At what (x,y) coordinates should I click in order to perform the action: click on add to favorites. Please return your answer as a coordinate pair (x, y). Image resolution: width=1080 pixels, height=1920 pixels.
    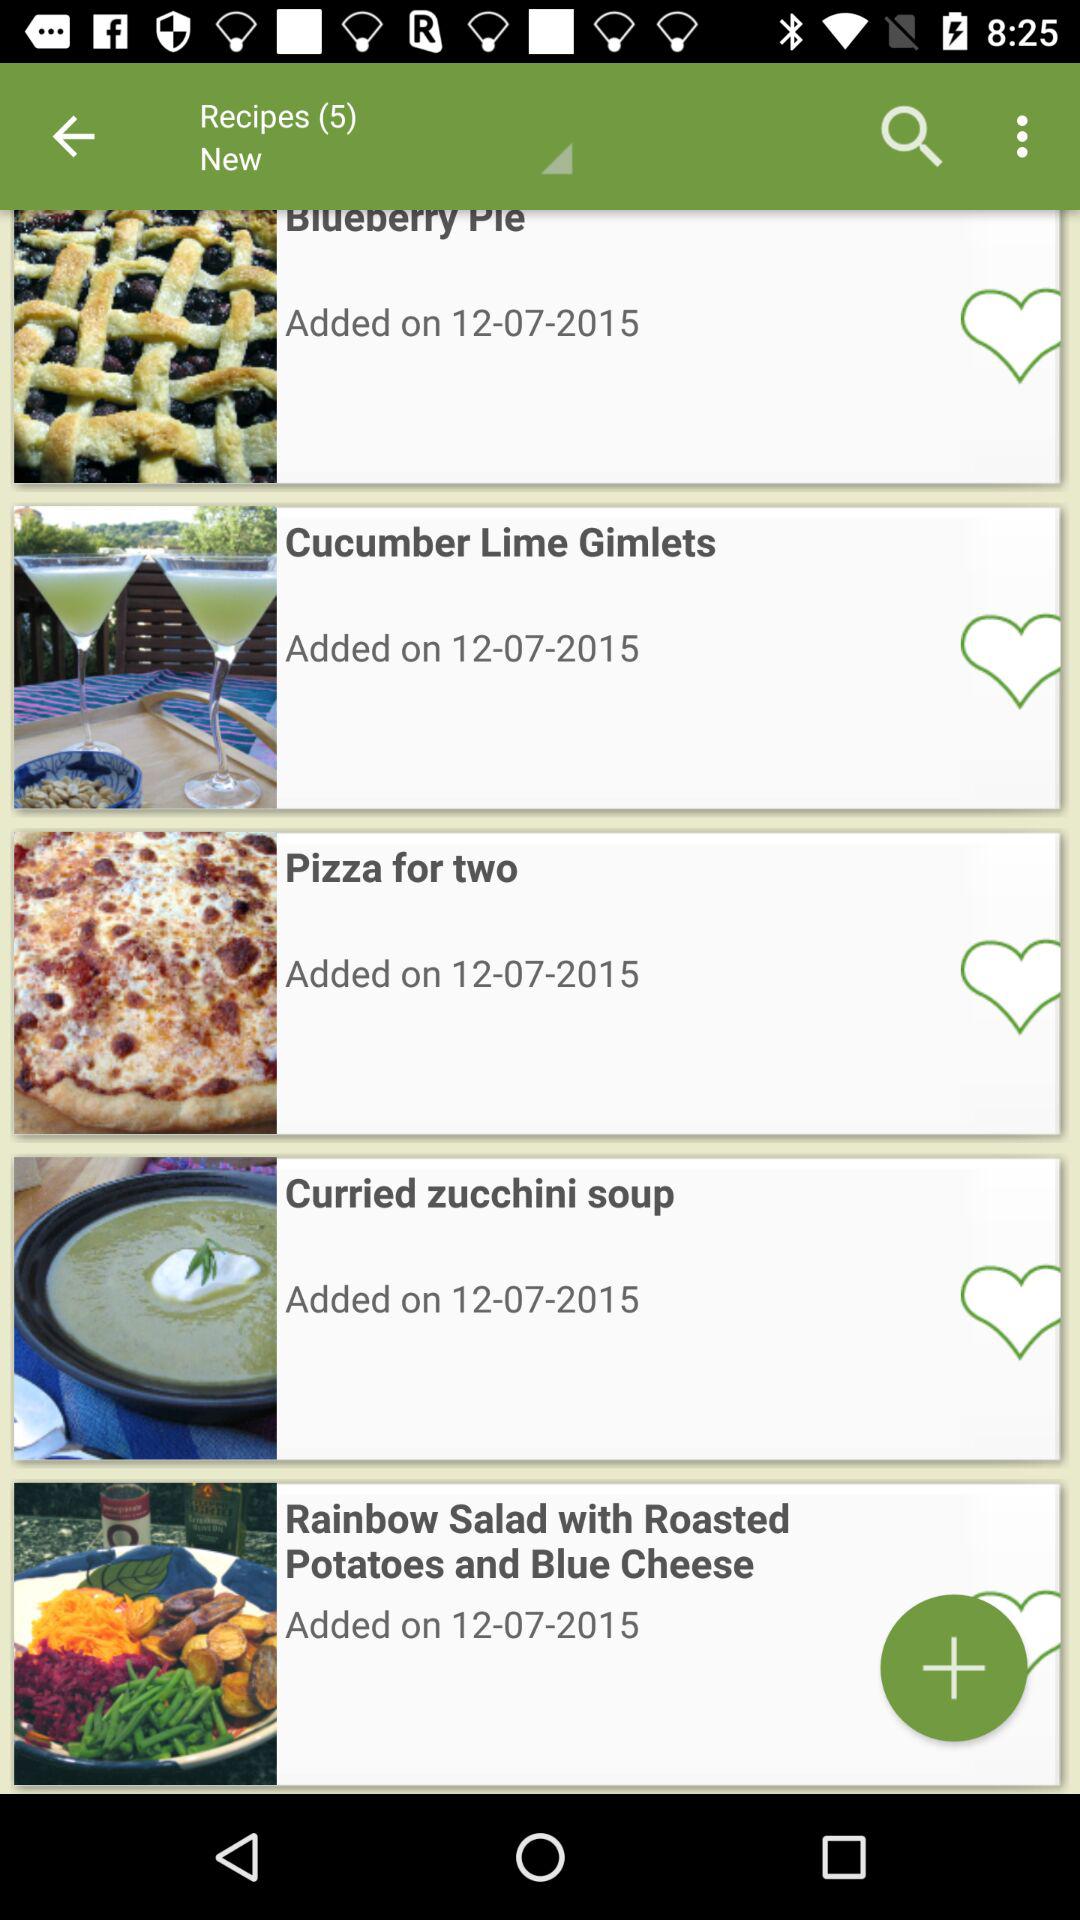
    Looking at the image, I should click on (997, 985).